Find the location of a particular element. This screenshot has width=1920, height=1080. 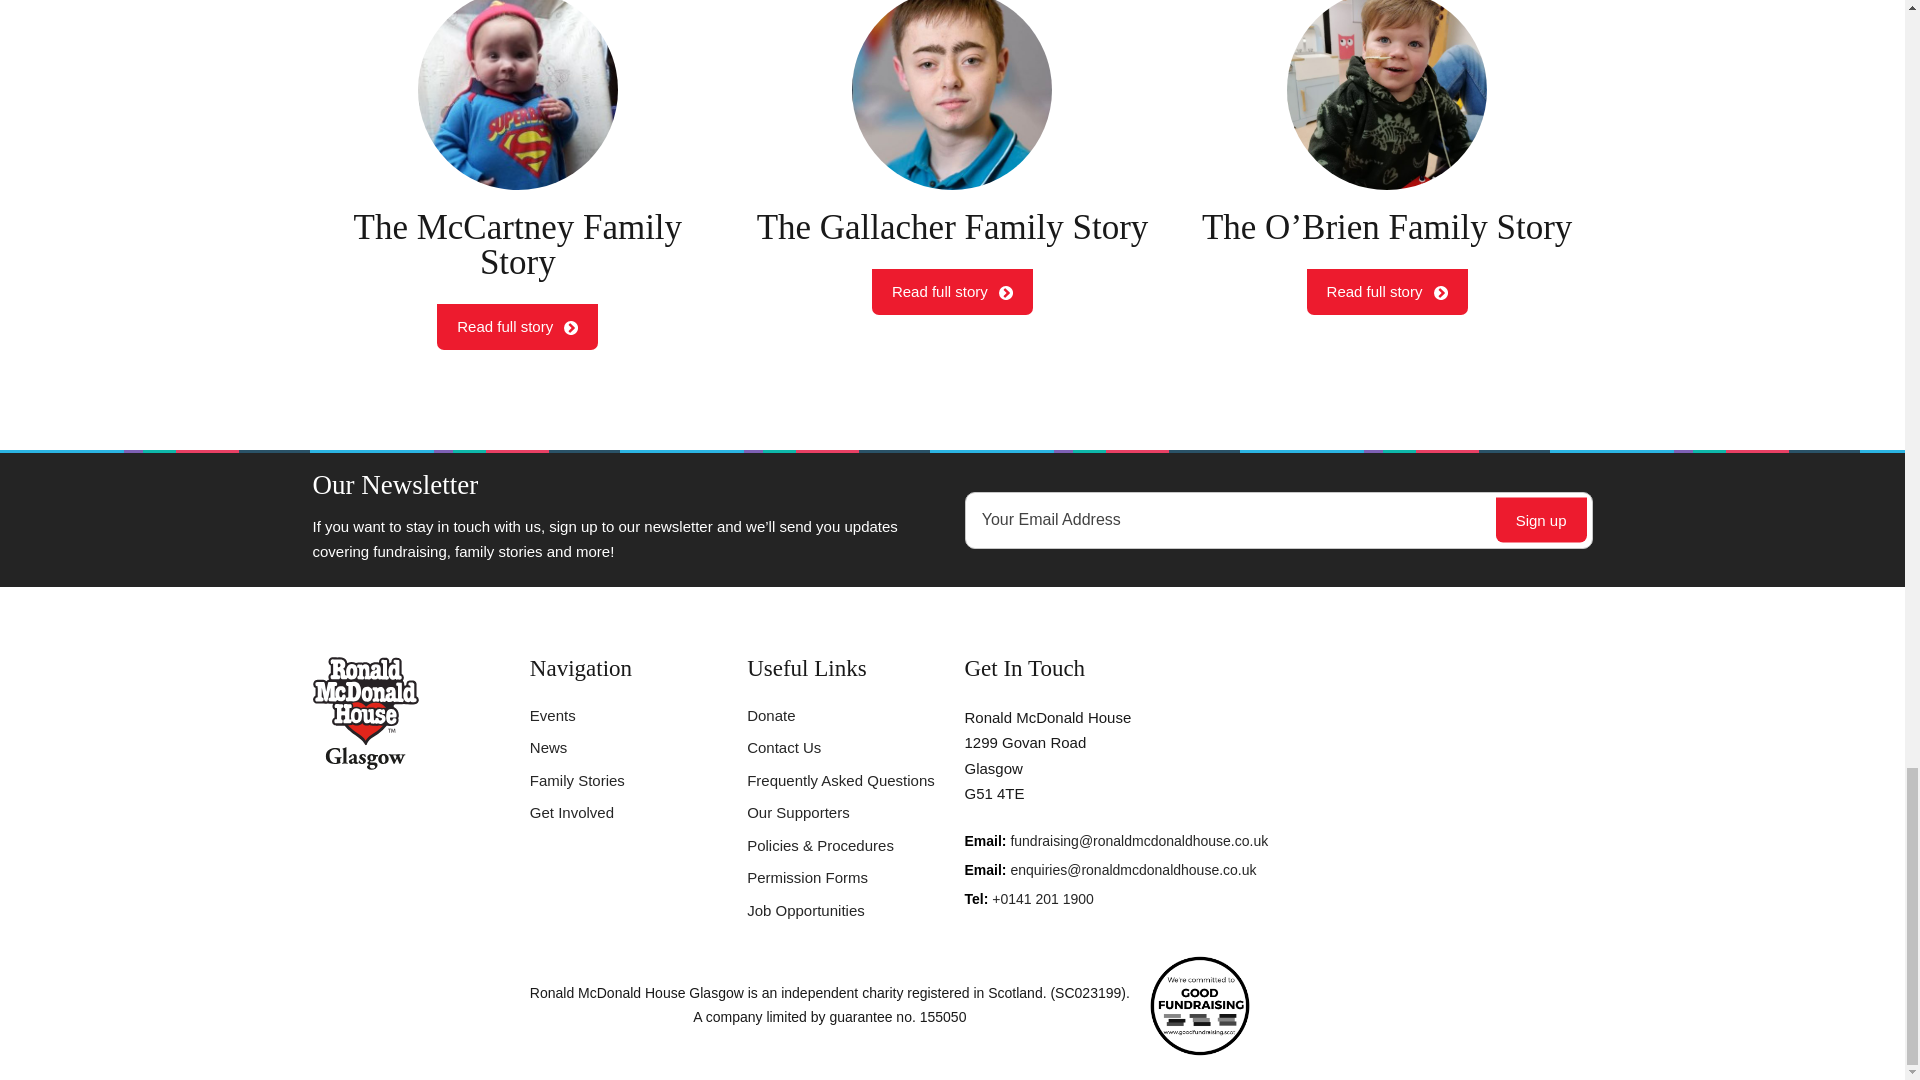

Job Opportunities is located at coordinates (577, 780).